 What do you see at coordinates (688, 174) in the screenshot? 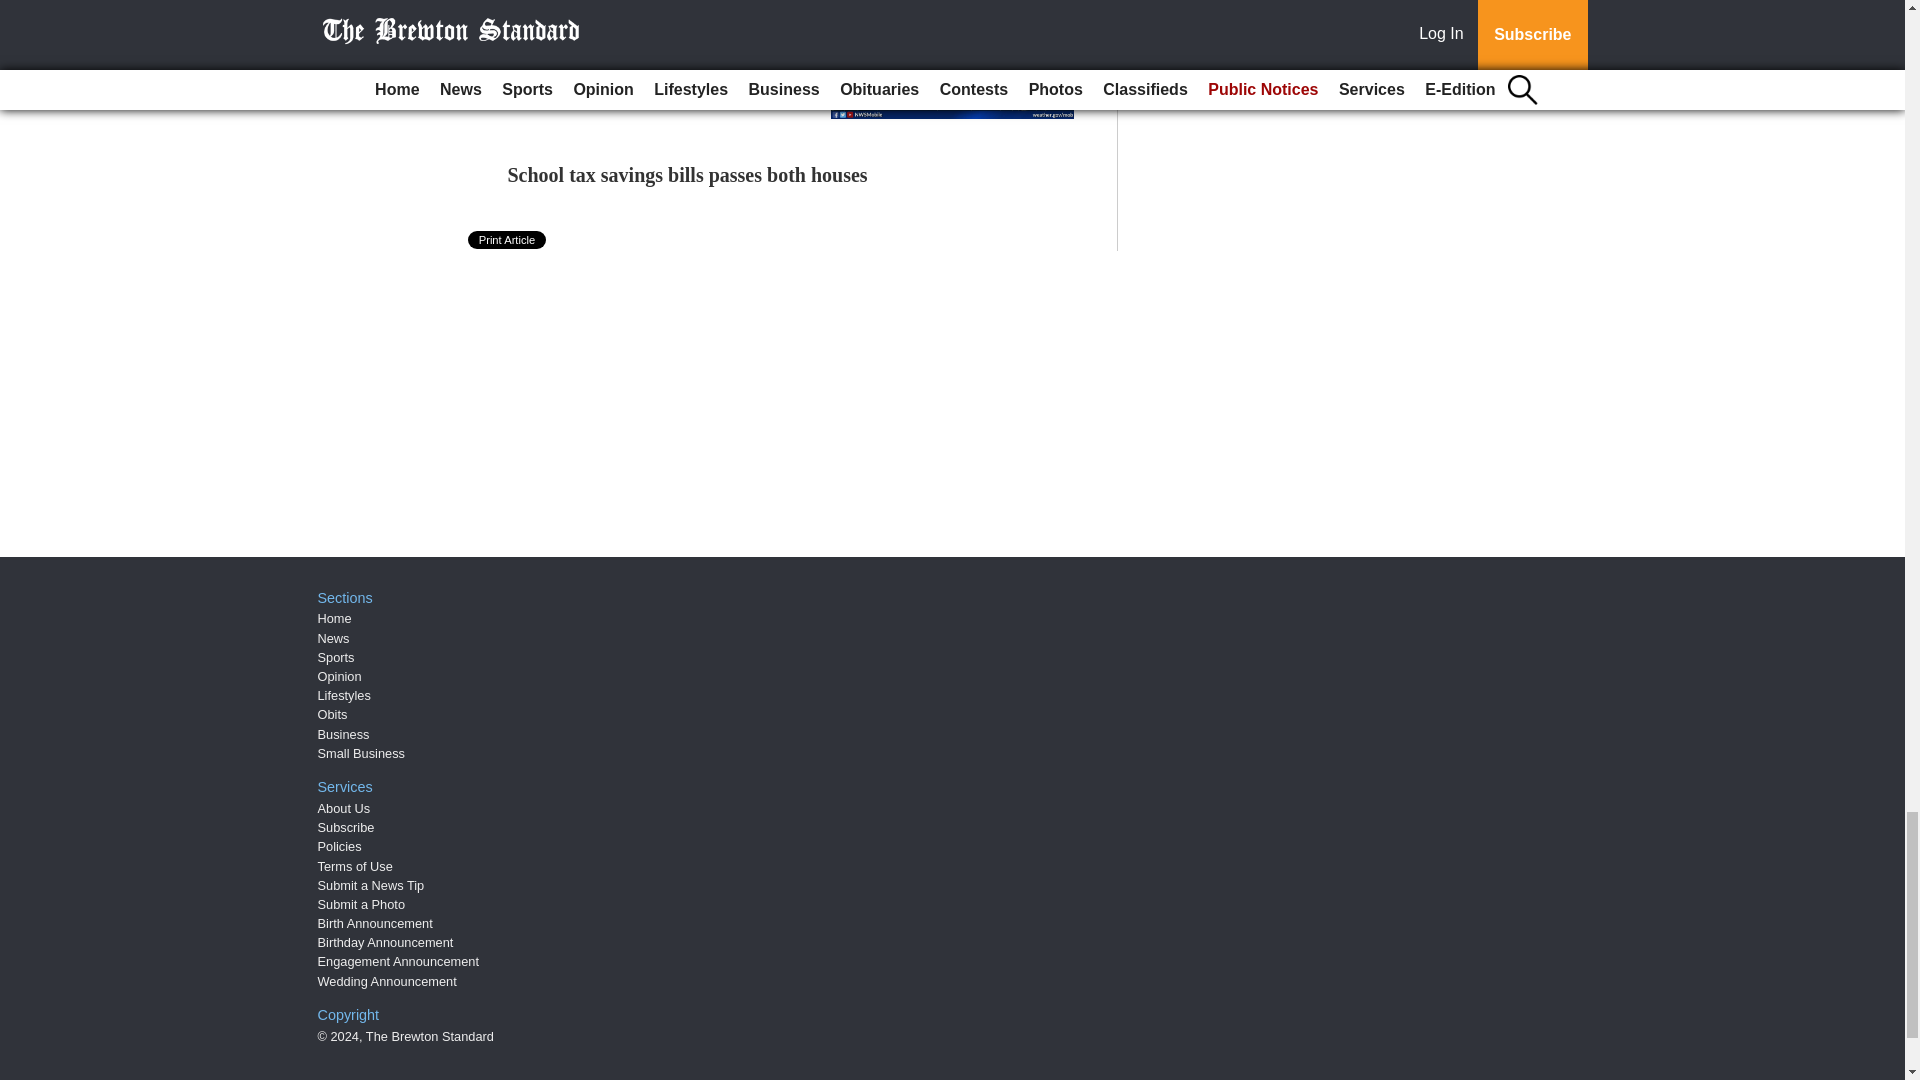
I see `School tax savings bills passes both houses` at bounding box center [688, 174].